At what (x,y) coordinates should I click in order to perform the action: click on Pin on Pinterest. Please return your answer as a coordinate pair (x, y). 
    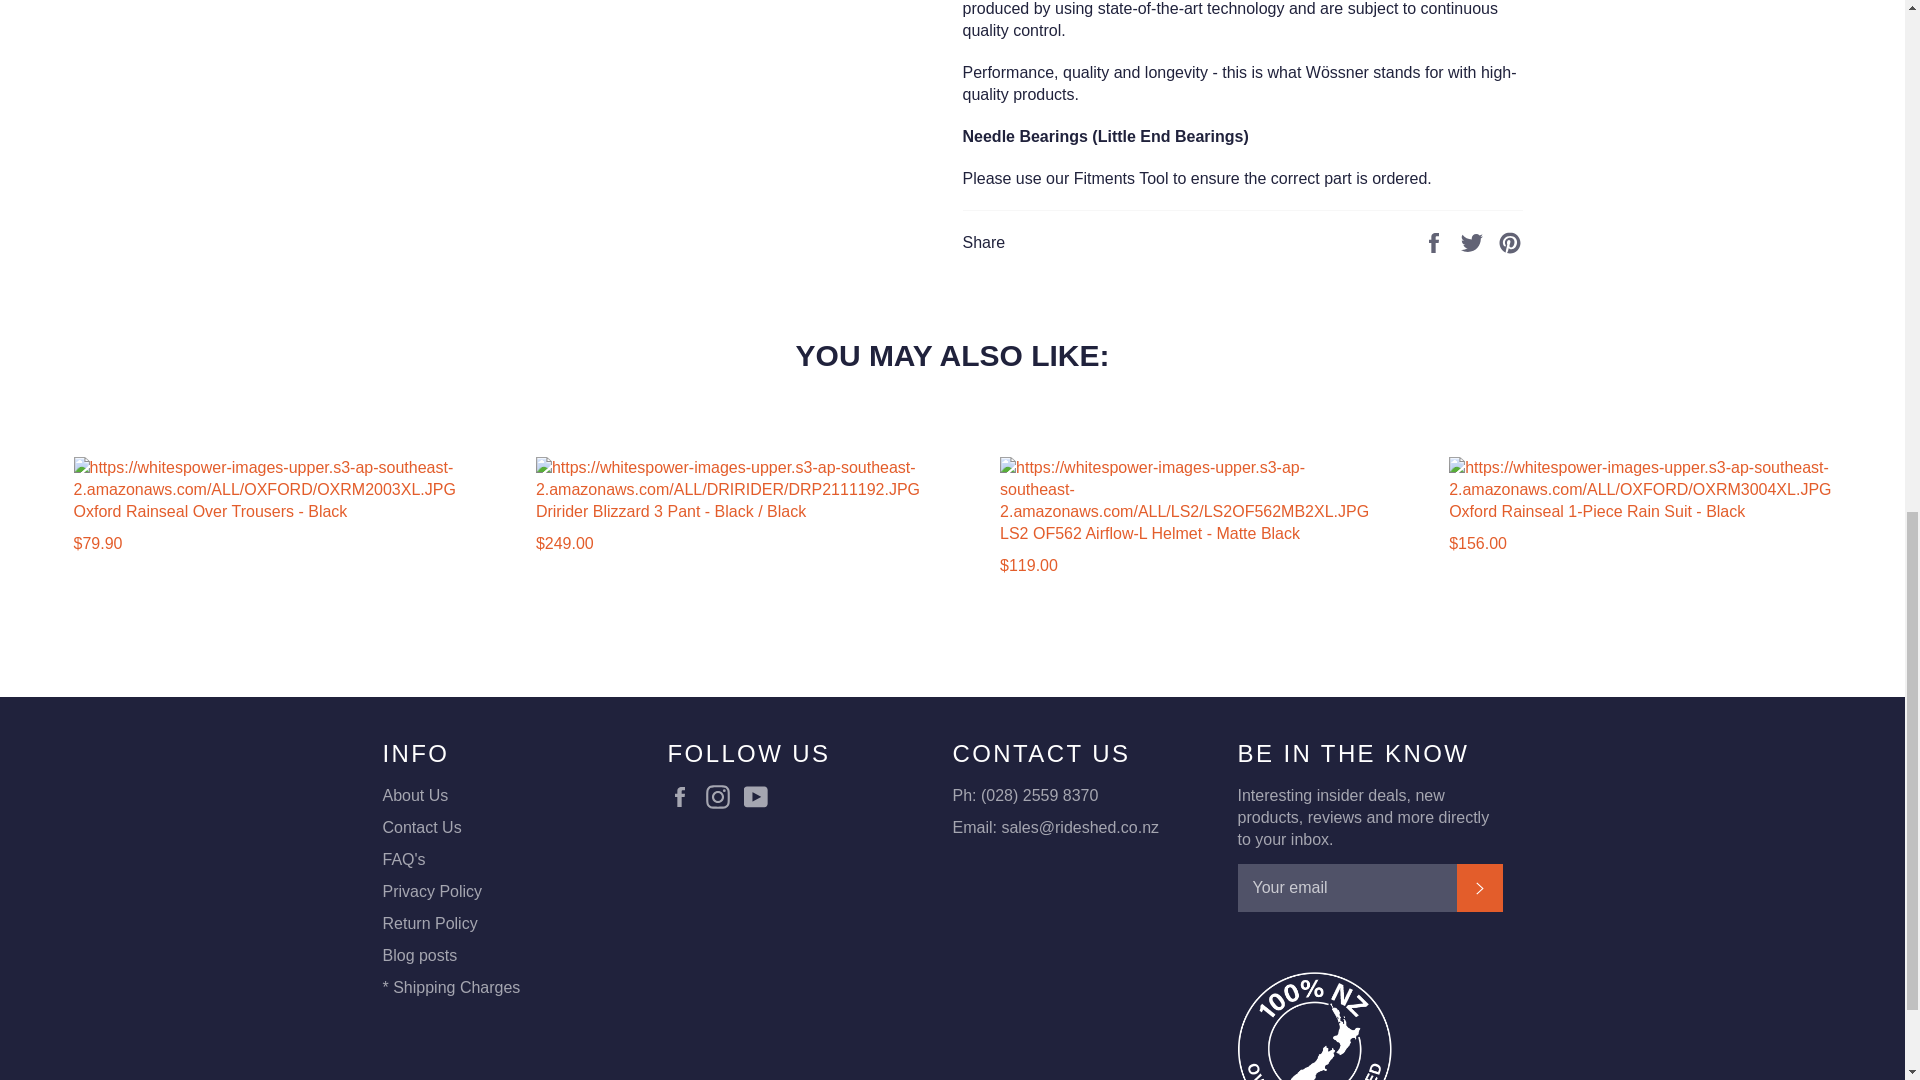
    Looking at the image, I should click on (1510, 242).